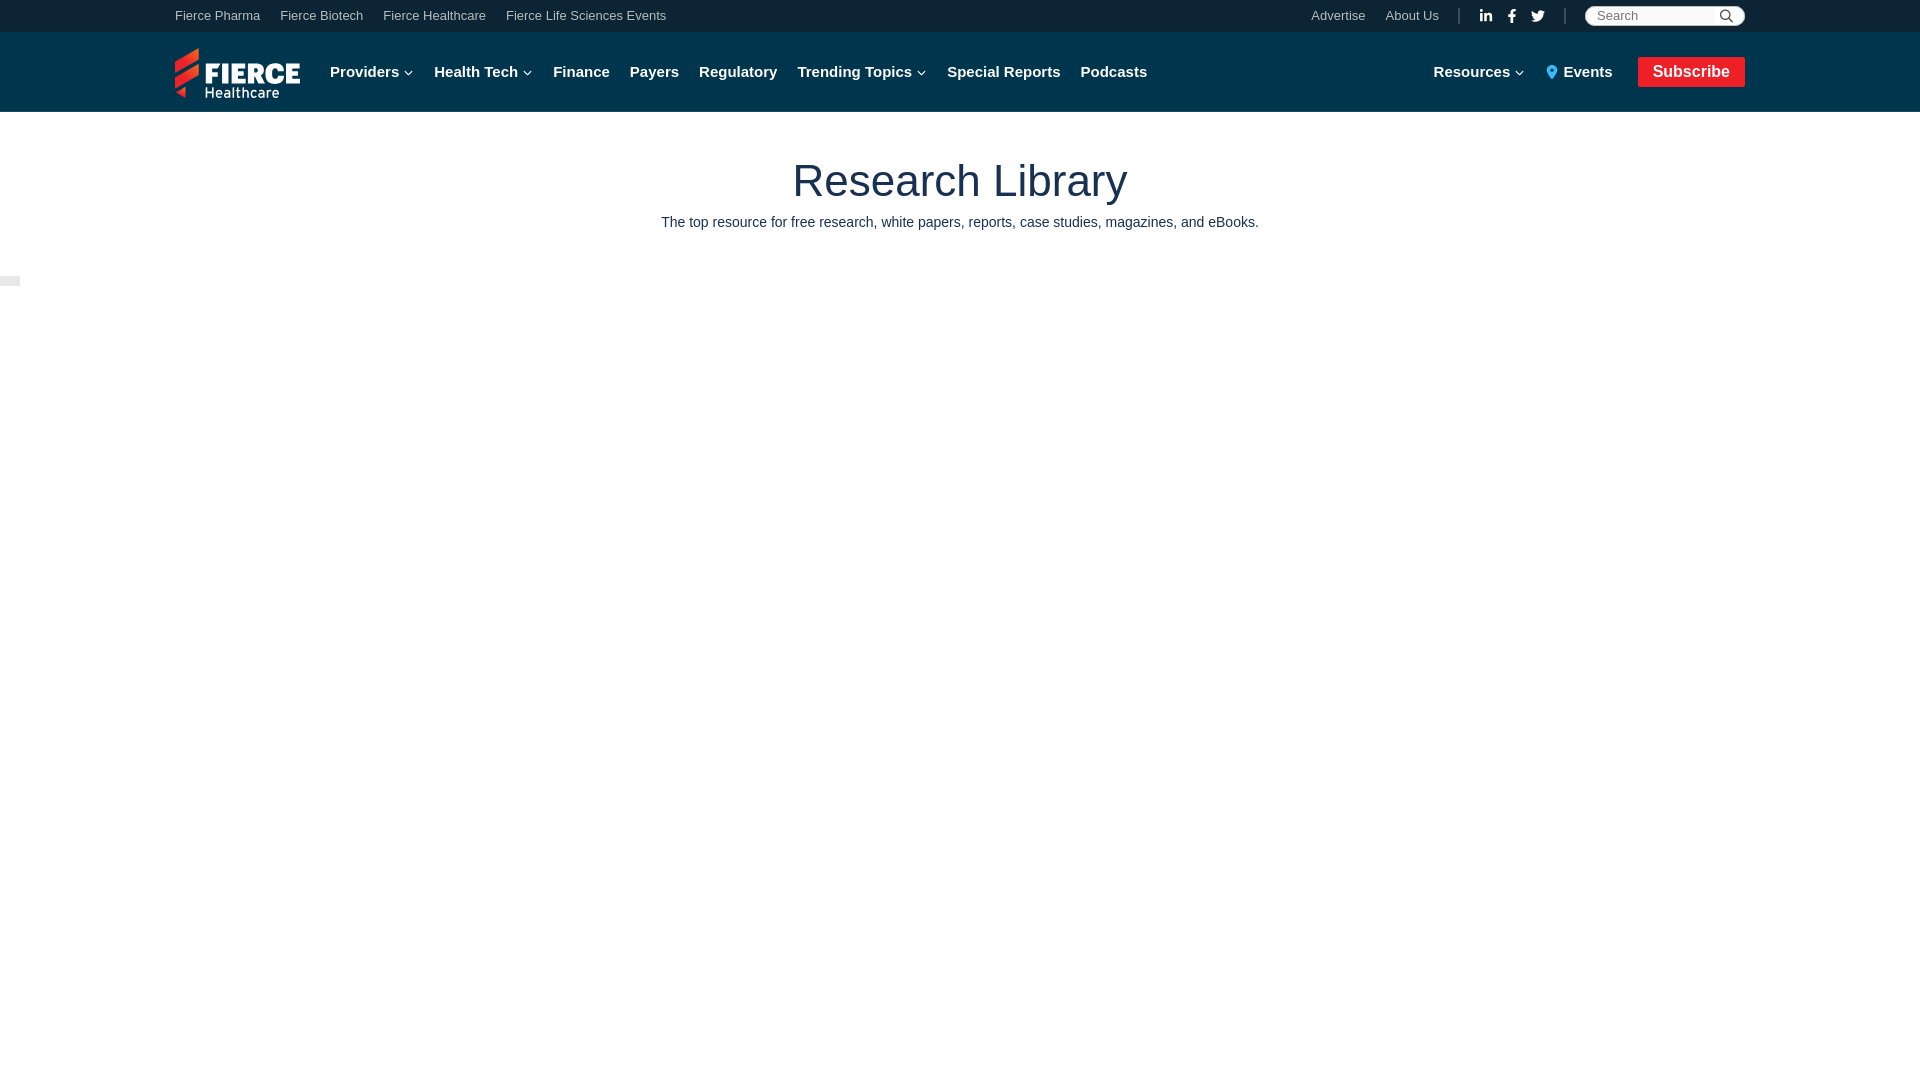 This screenshot has height=1080, width=1920. I want to click on Subscribe, so click(1691, 71).